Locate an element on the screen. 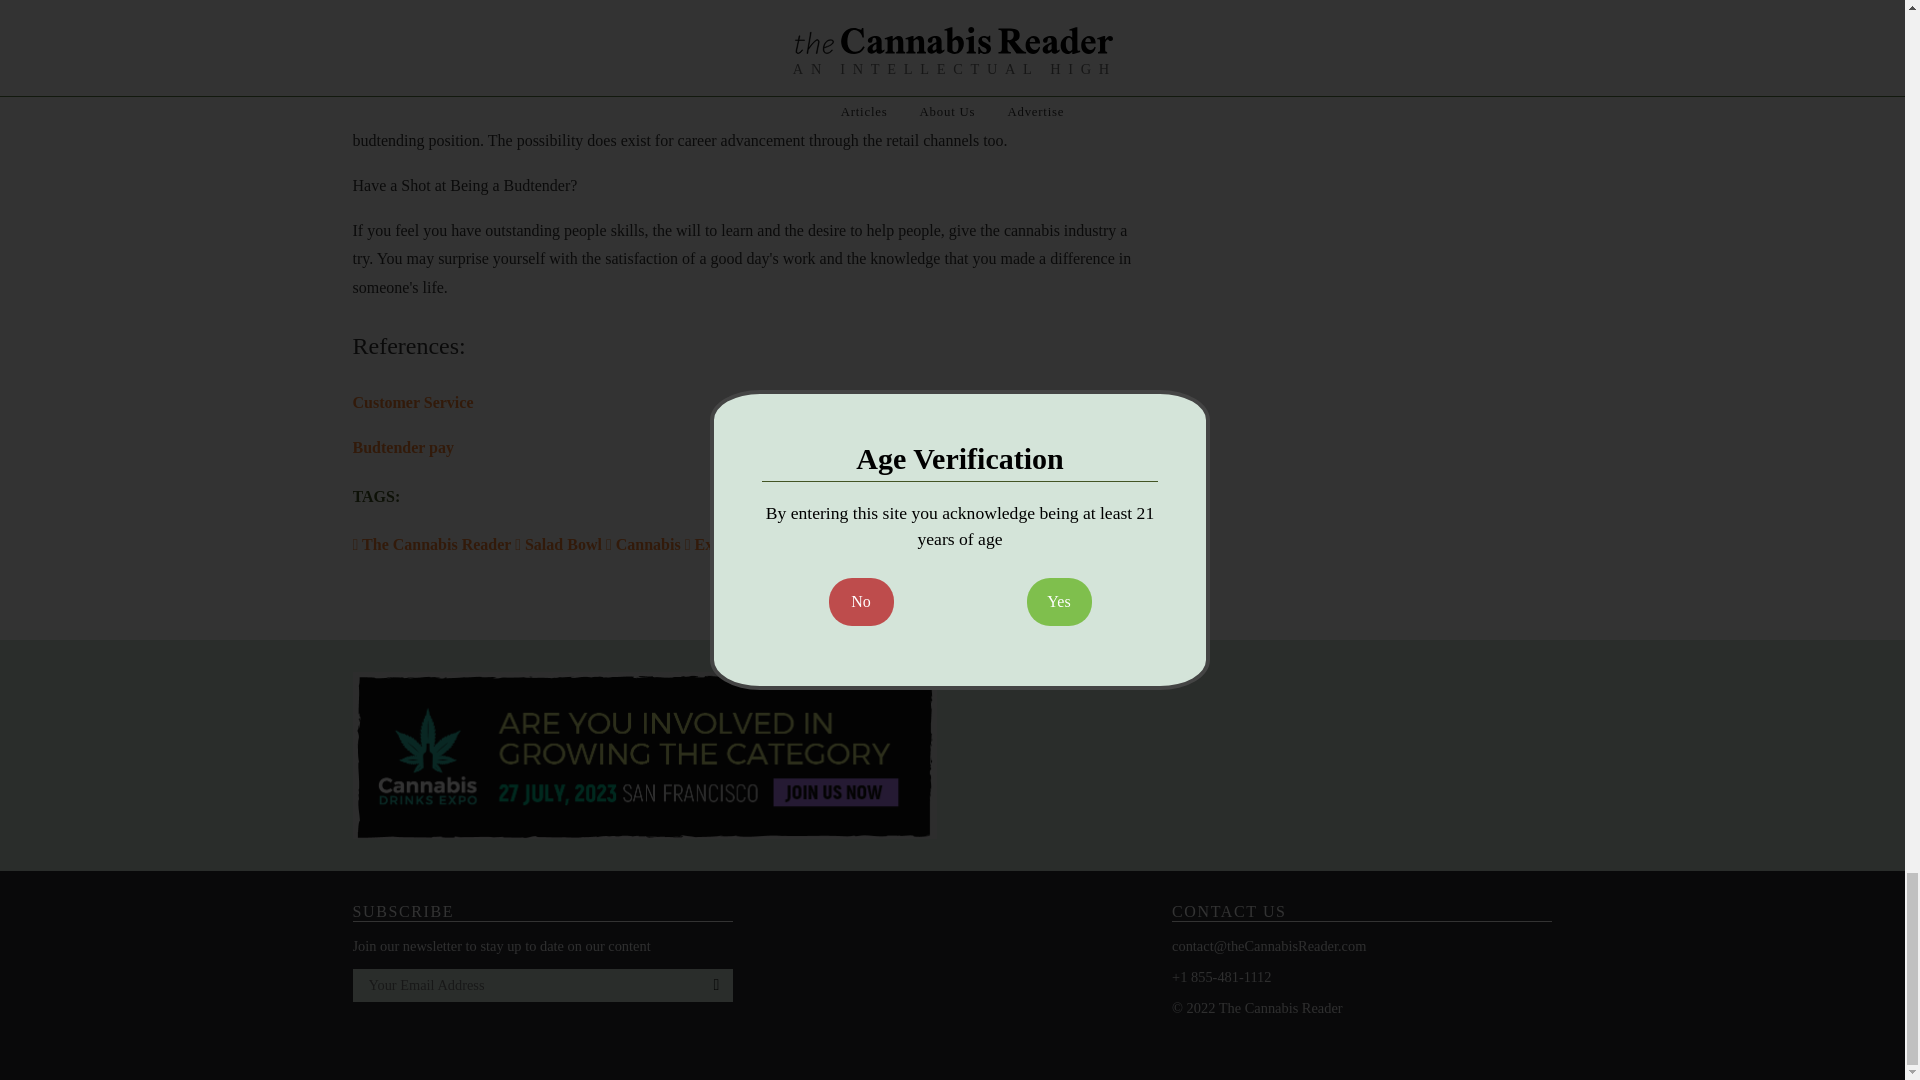  Salad Bowl is located at coordinates (558, 544).